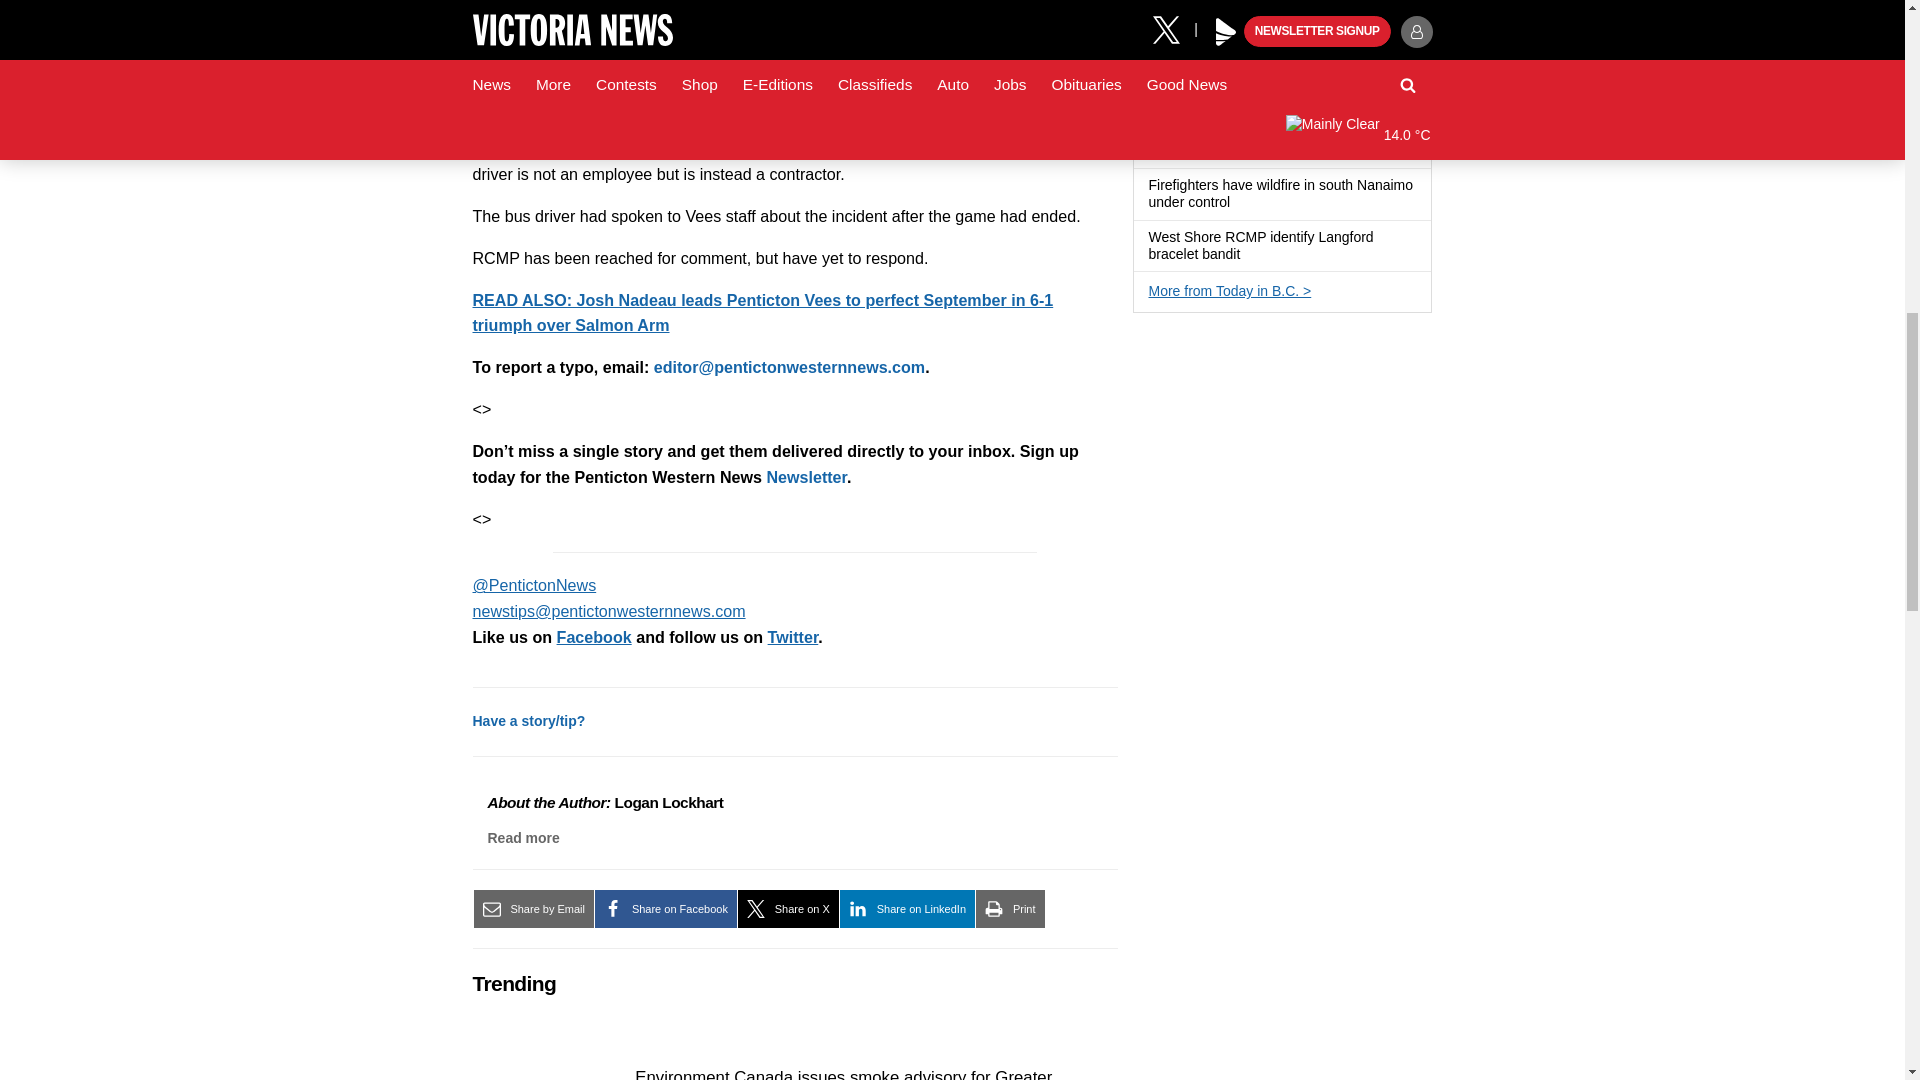 This screenshot has height=1080, width=1920. What do you see at coordinates (1384, 48) in the screenshot?
I see `Has a gallery` at bounding box center [1384, 48].